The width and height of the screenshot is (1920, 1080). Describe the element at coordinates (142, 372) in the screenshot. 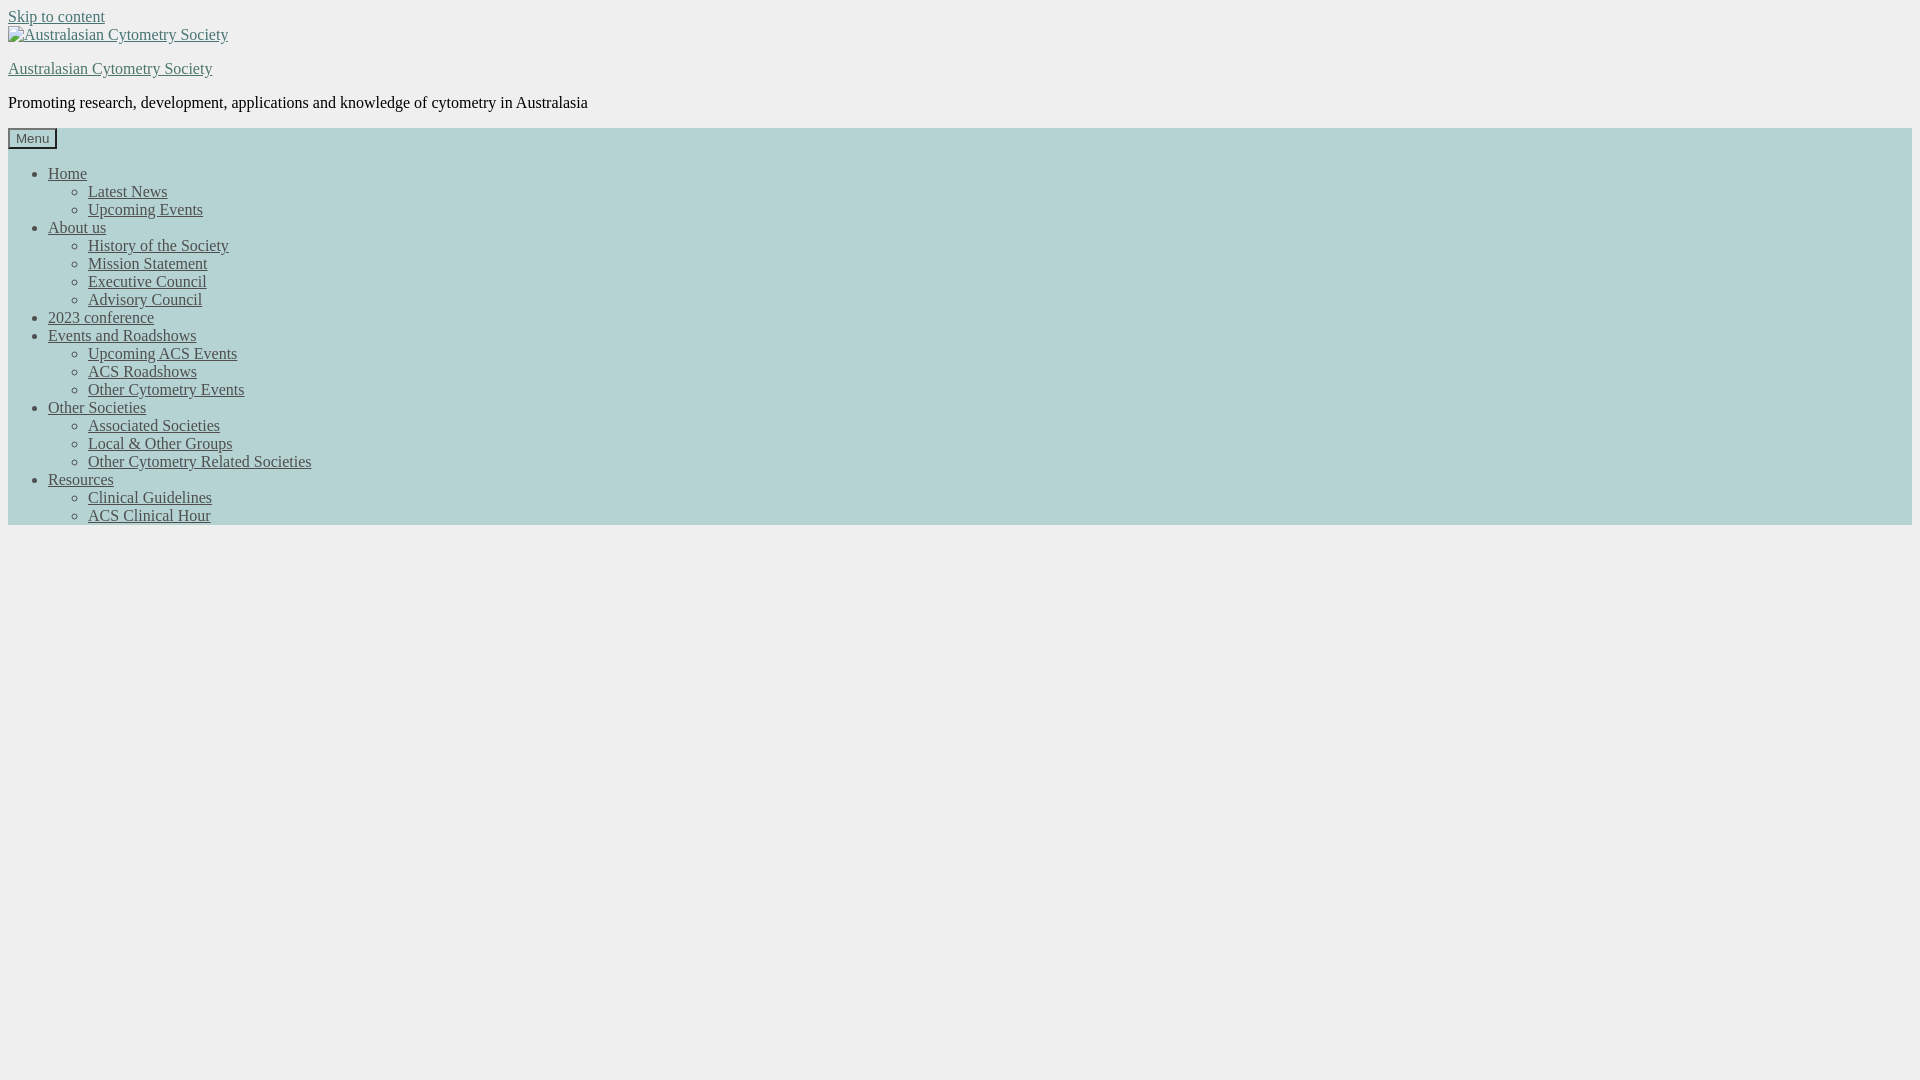

I see `ACS Roadshows` at that location.